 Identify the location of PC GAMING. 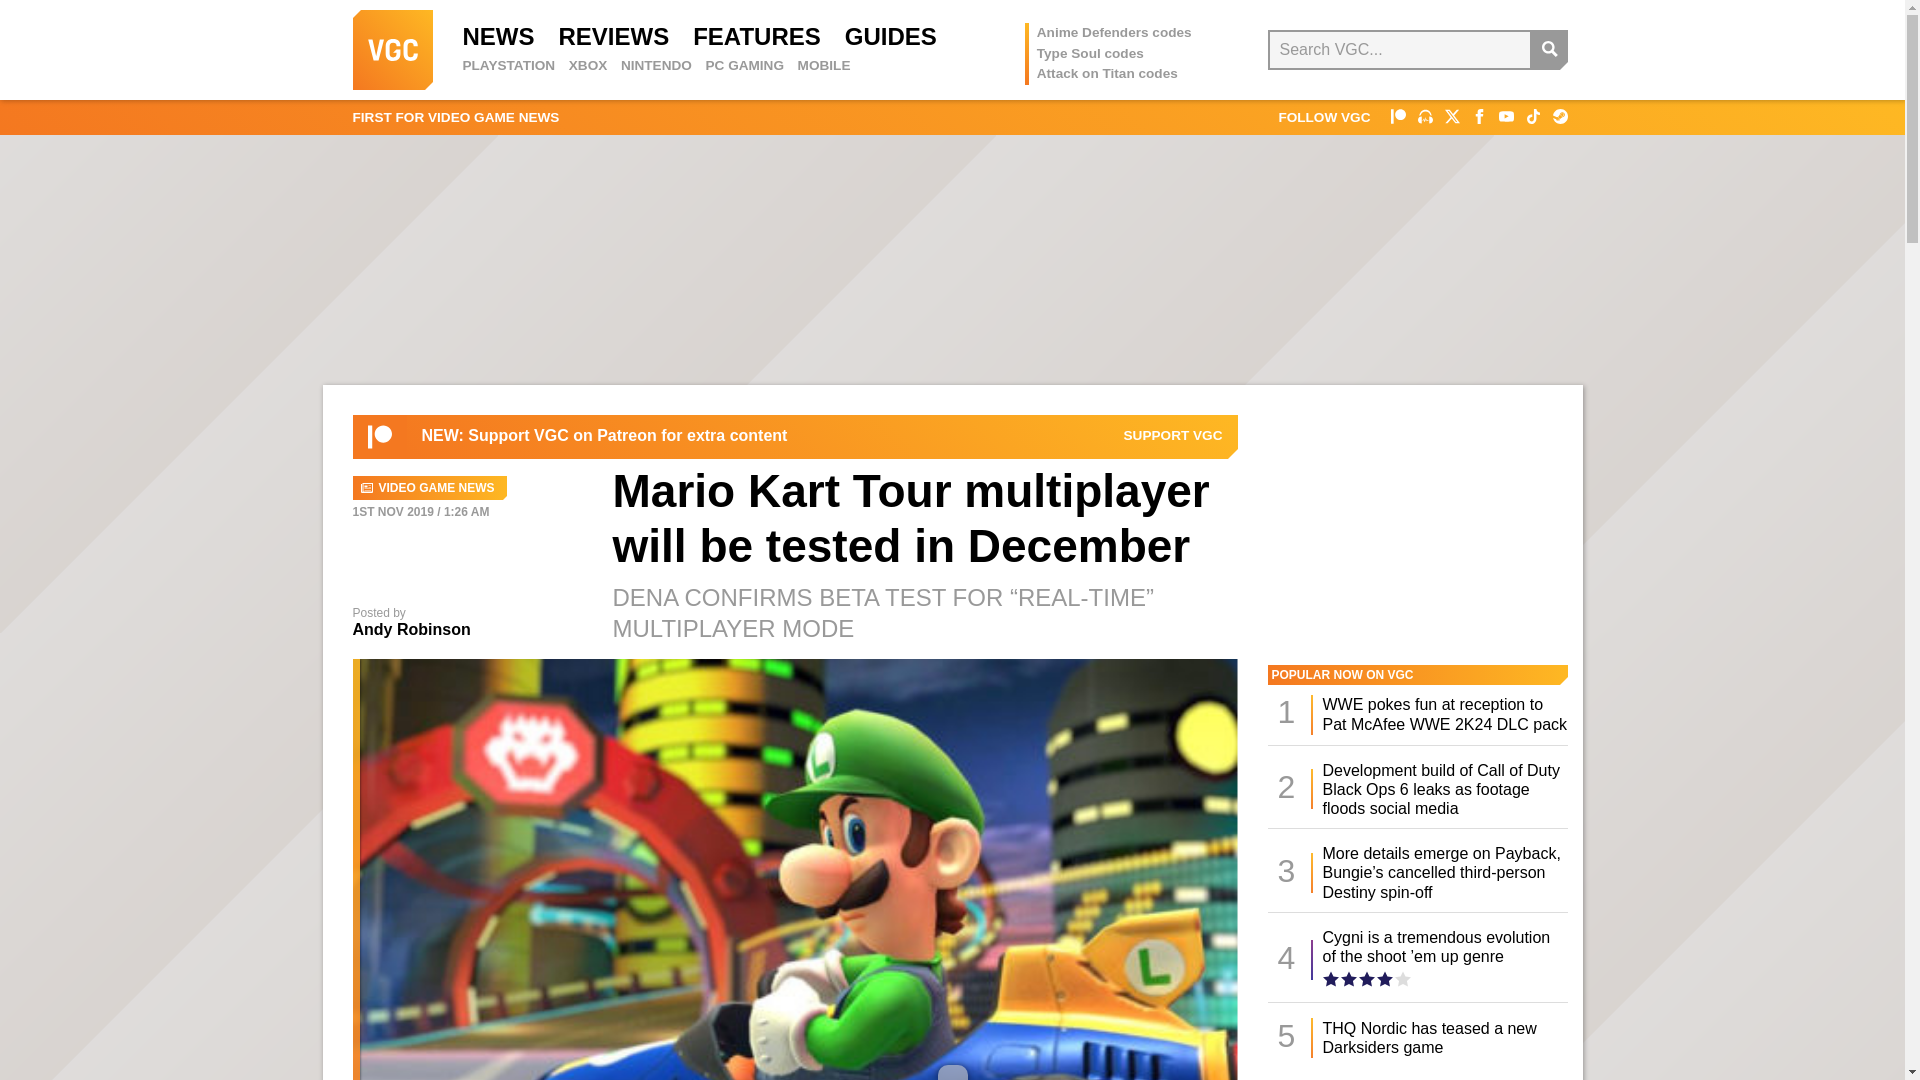
(744, 66).